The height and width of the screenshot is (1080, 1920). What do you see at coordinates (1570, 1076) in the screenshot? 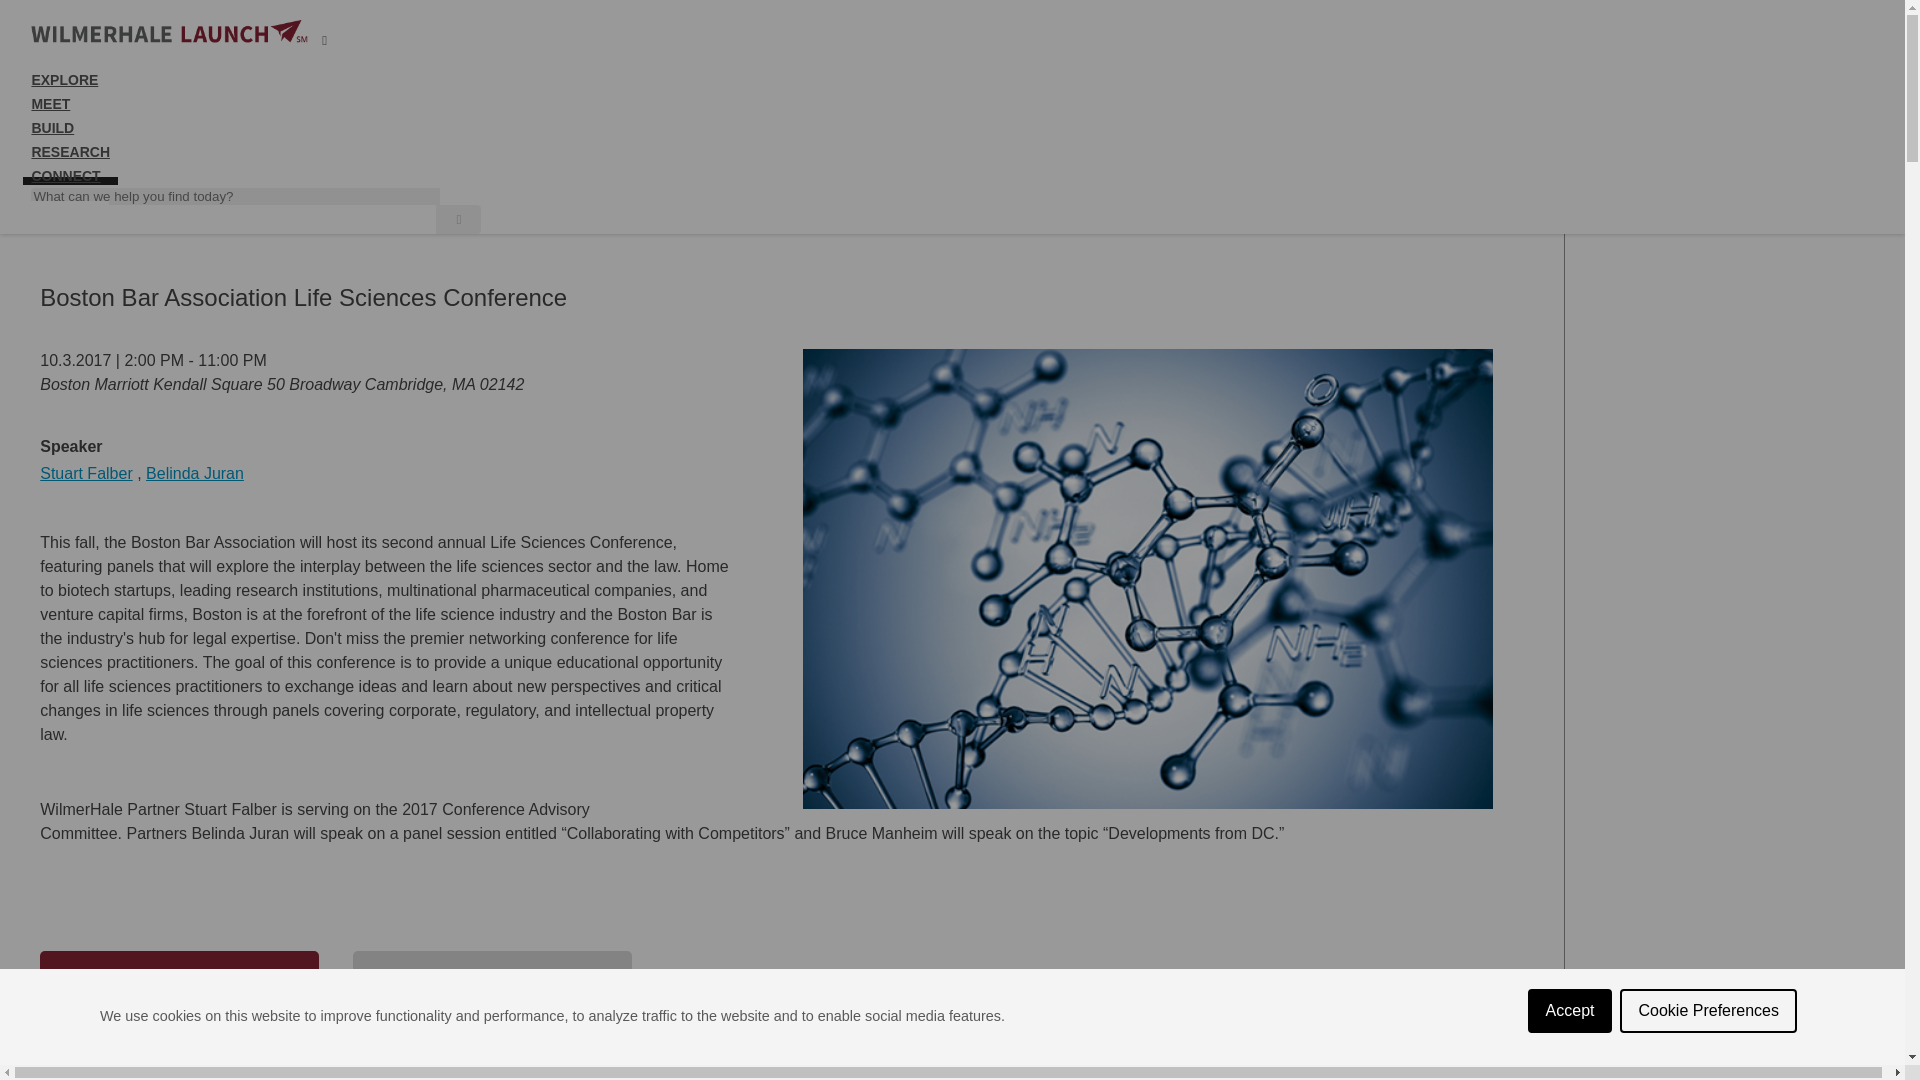
I see `Accept` at bounding box center [1570, 1076].